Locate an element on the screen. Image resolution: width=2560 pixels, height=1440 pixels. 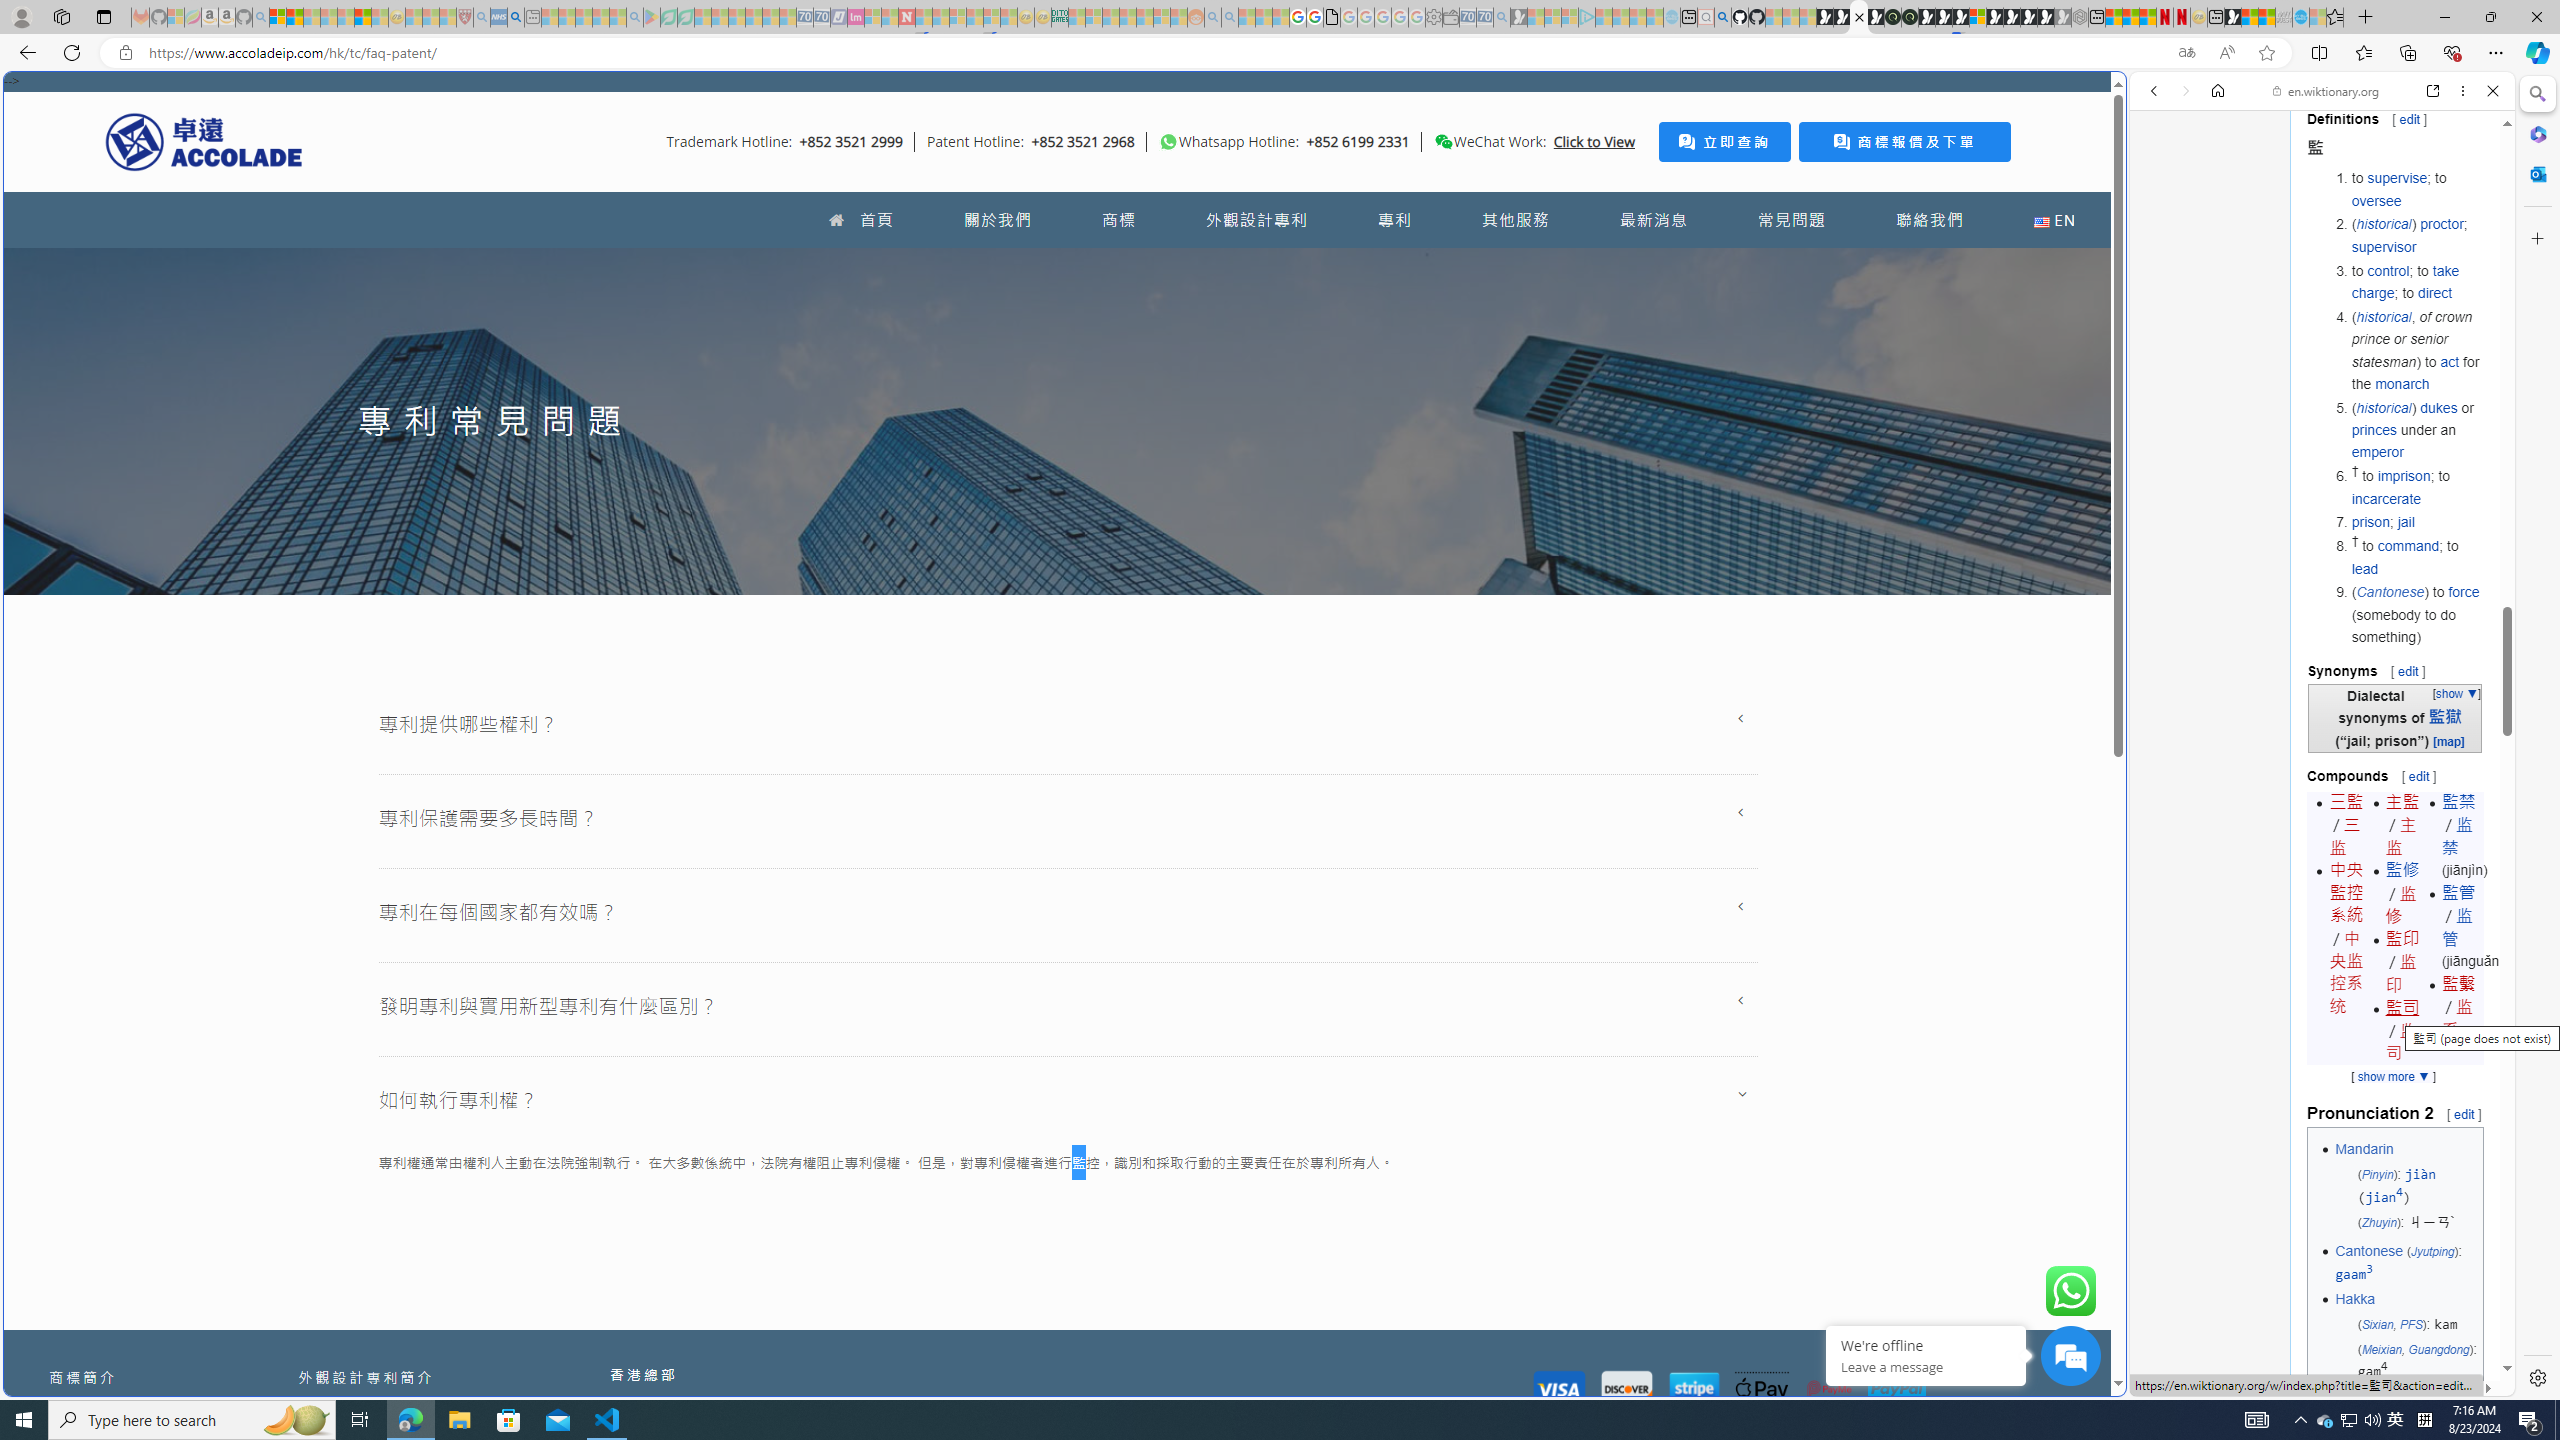
to supervise; to oversee is located at coordinates (2416, 189).